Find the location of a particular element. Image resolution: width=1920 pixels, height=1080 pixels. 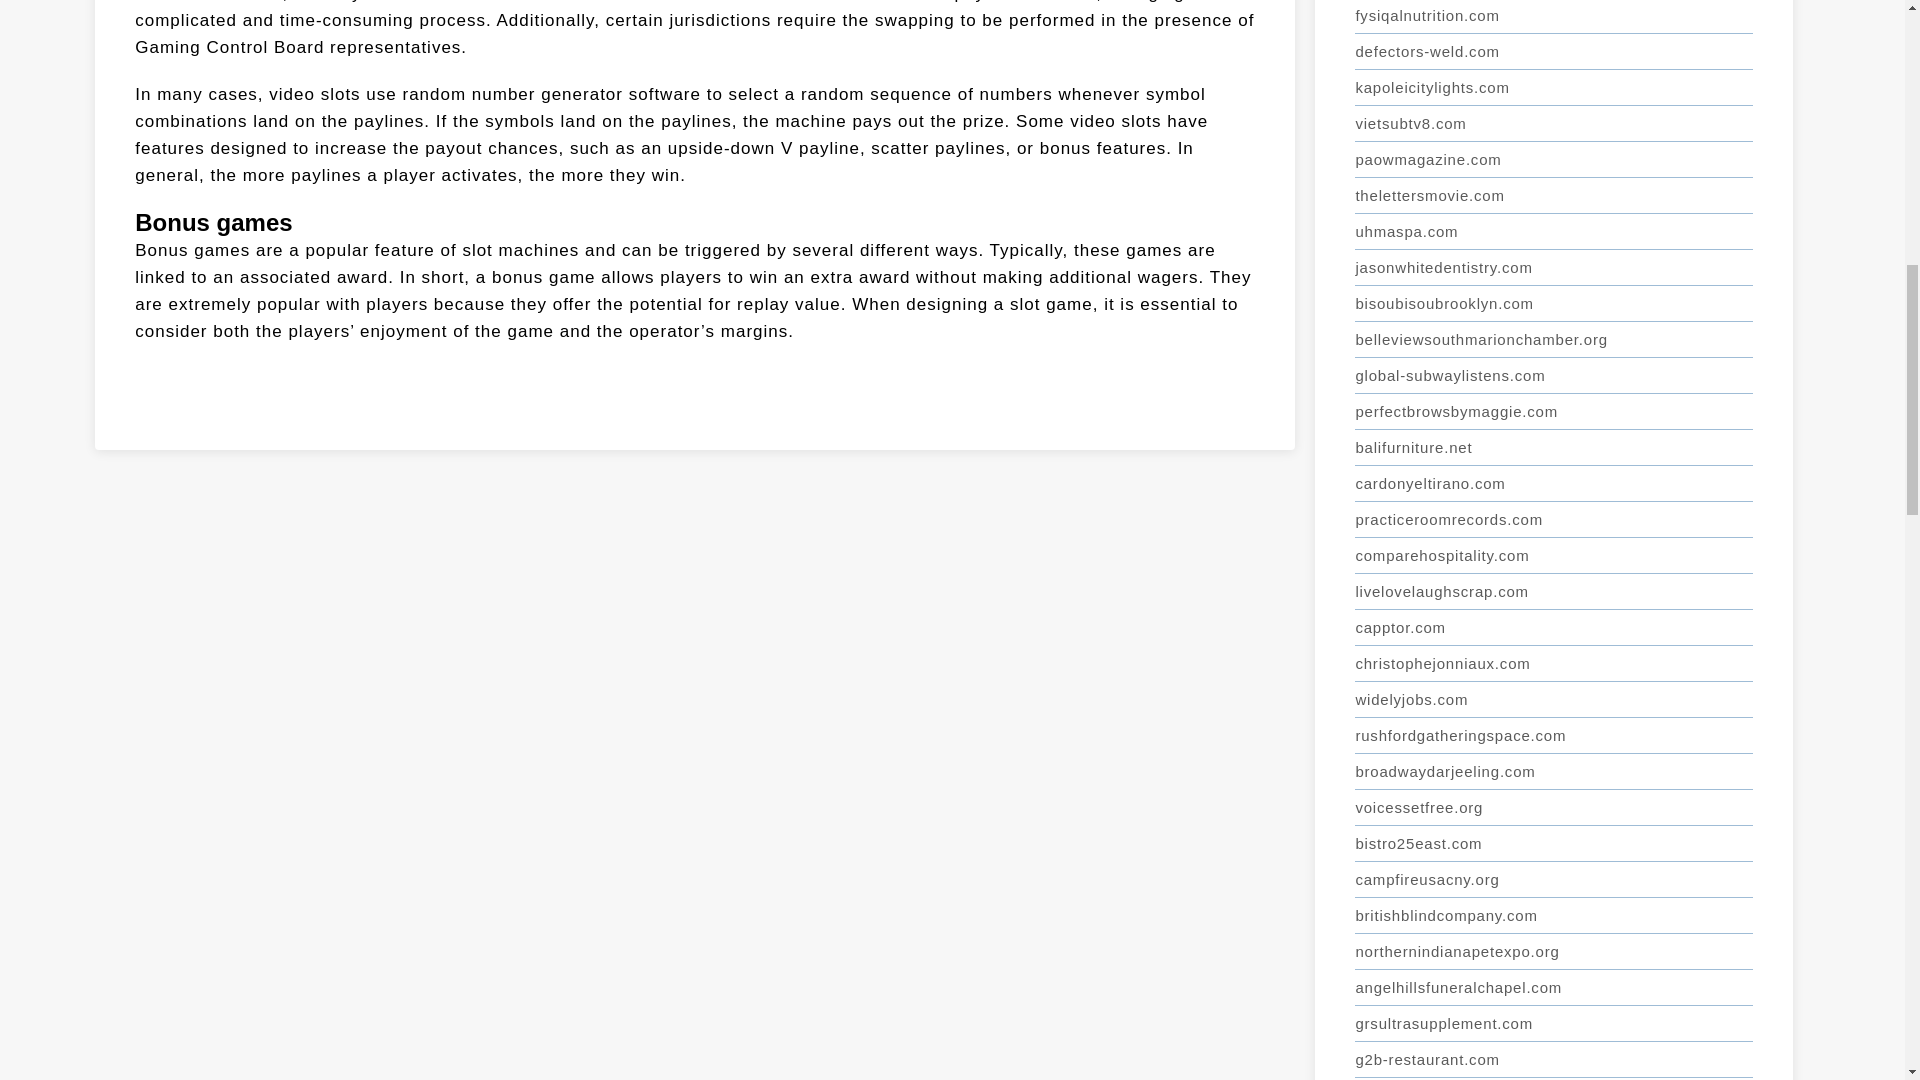

vietsubtv8.com is located at coordinates (1553, 123).